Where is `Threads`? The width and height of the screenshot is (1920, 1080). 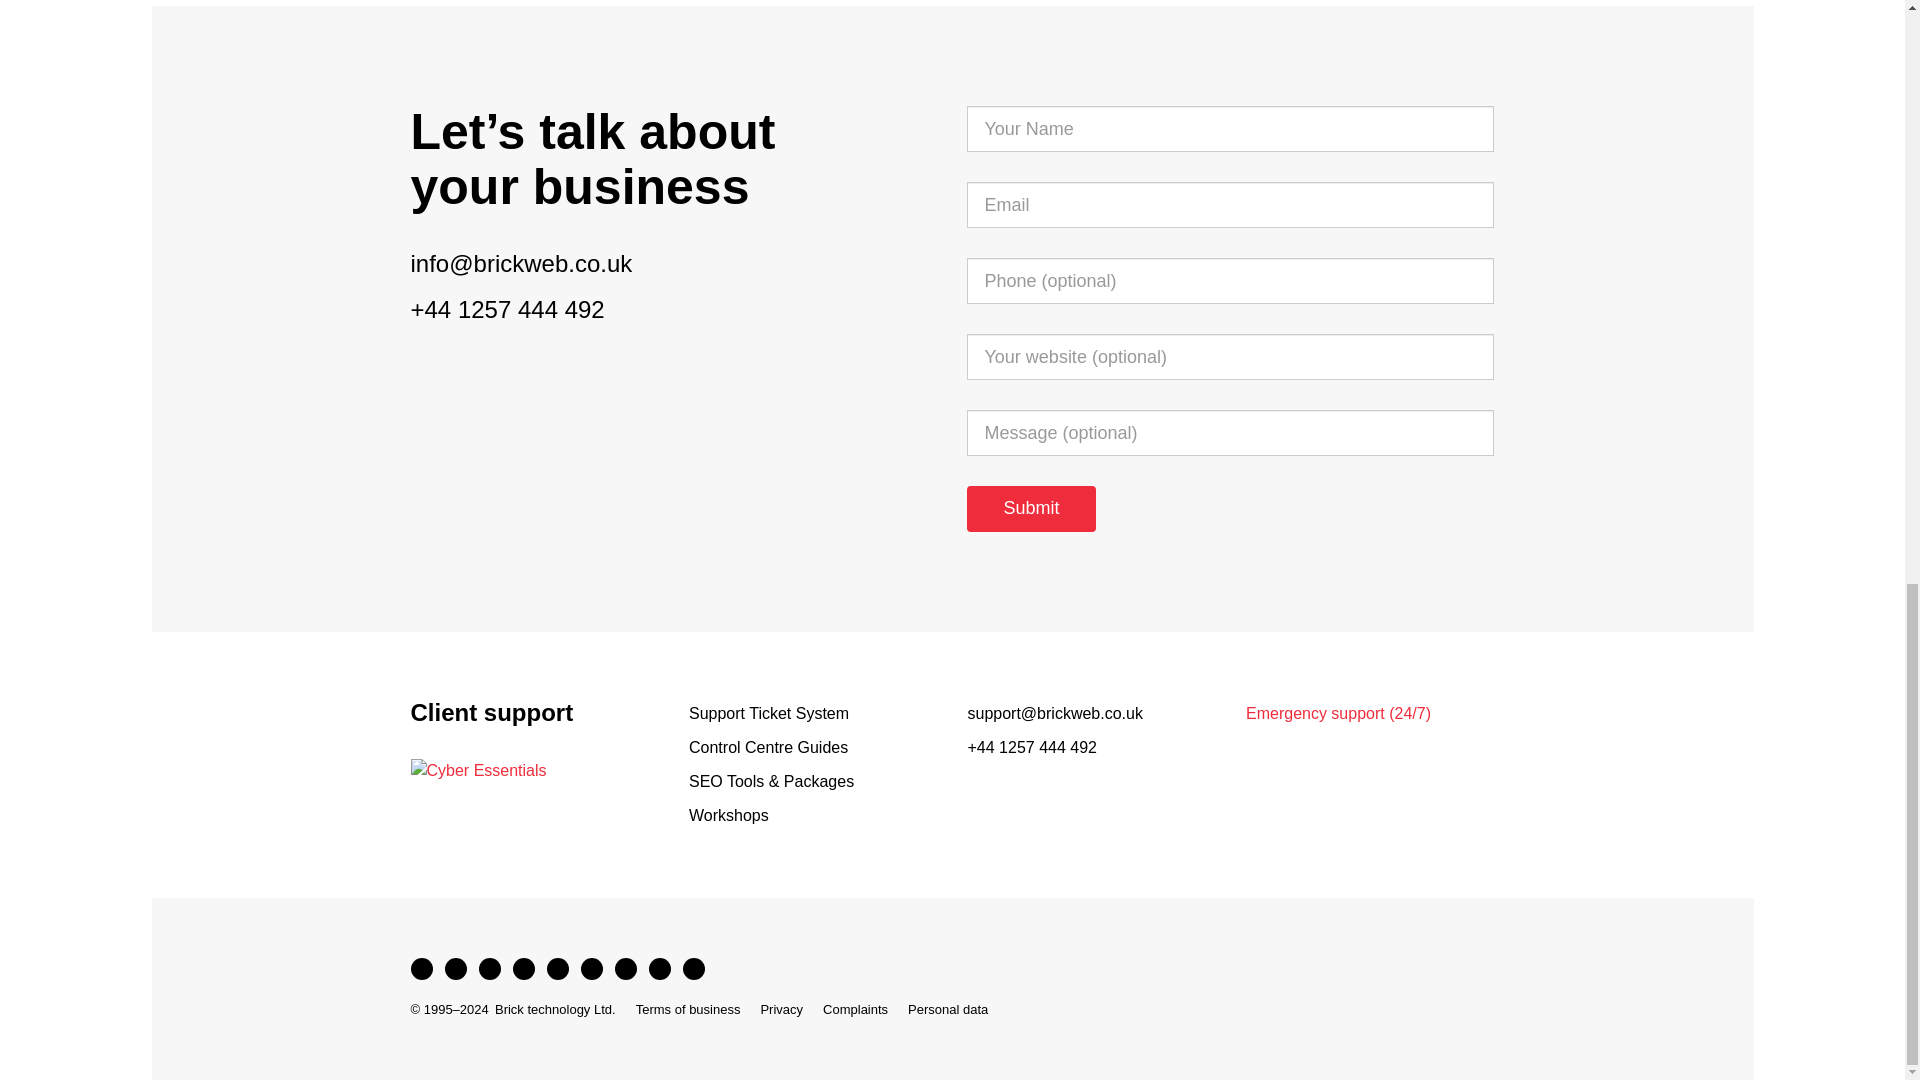
Threads is located at coordinates (489, 968).